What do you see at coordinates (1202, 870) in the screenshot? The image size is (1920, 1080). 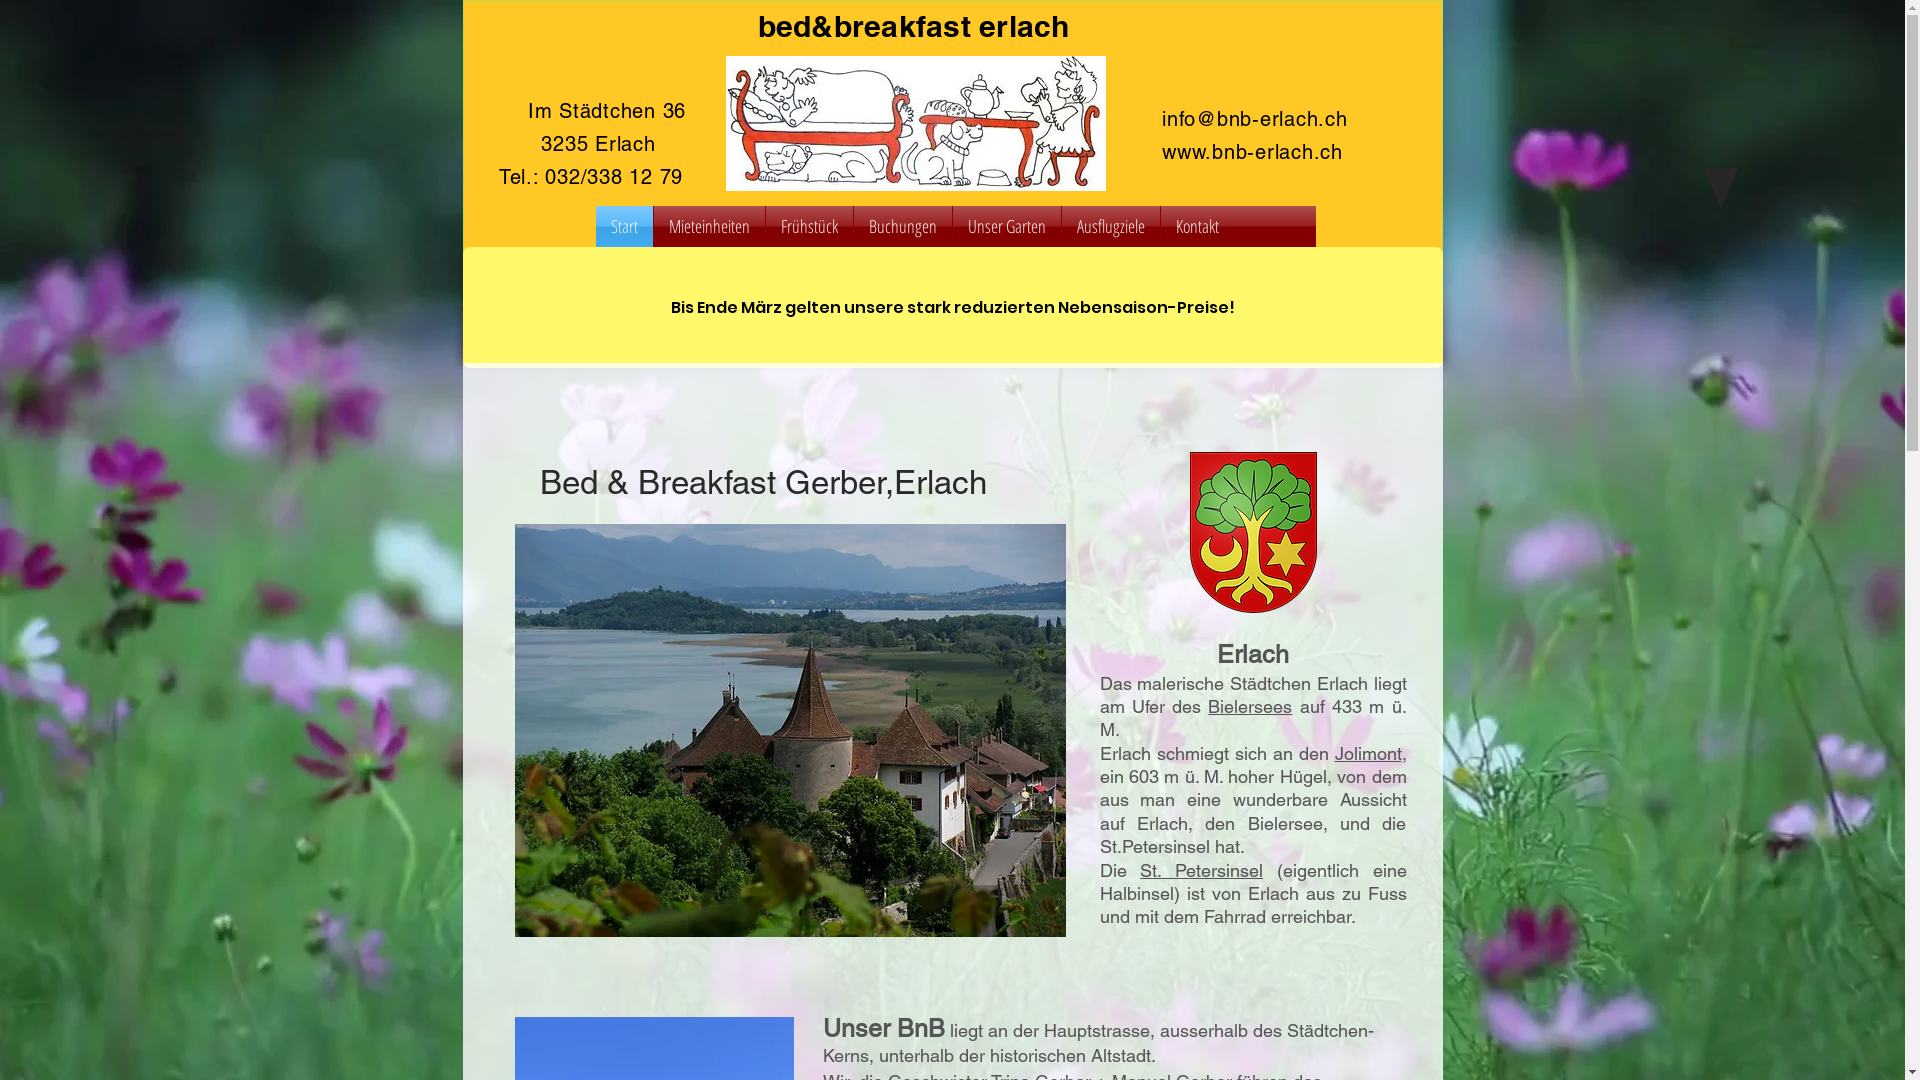 I see `St. Petersinsel` at bounding box center [1202, 870].